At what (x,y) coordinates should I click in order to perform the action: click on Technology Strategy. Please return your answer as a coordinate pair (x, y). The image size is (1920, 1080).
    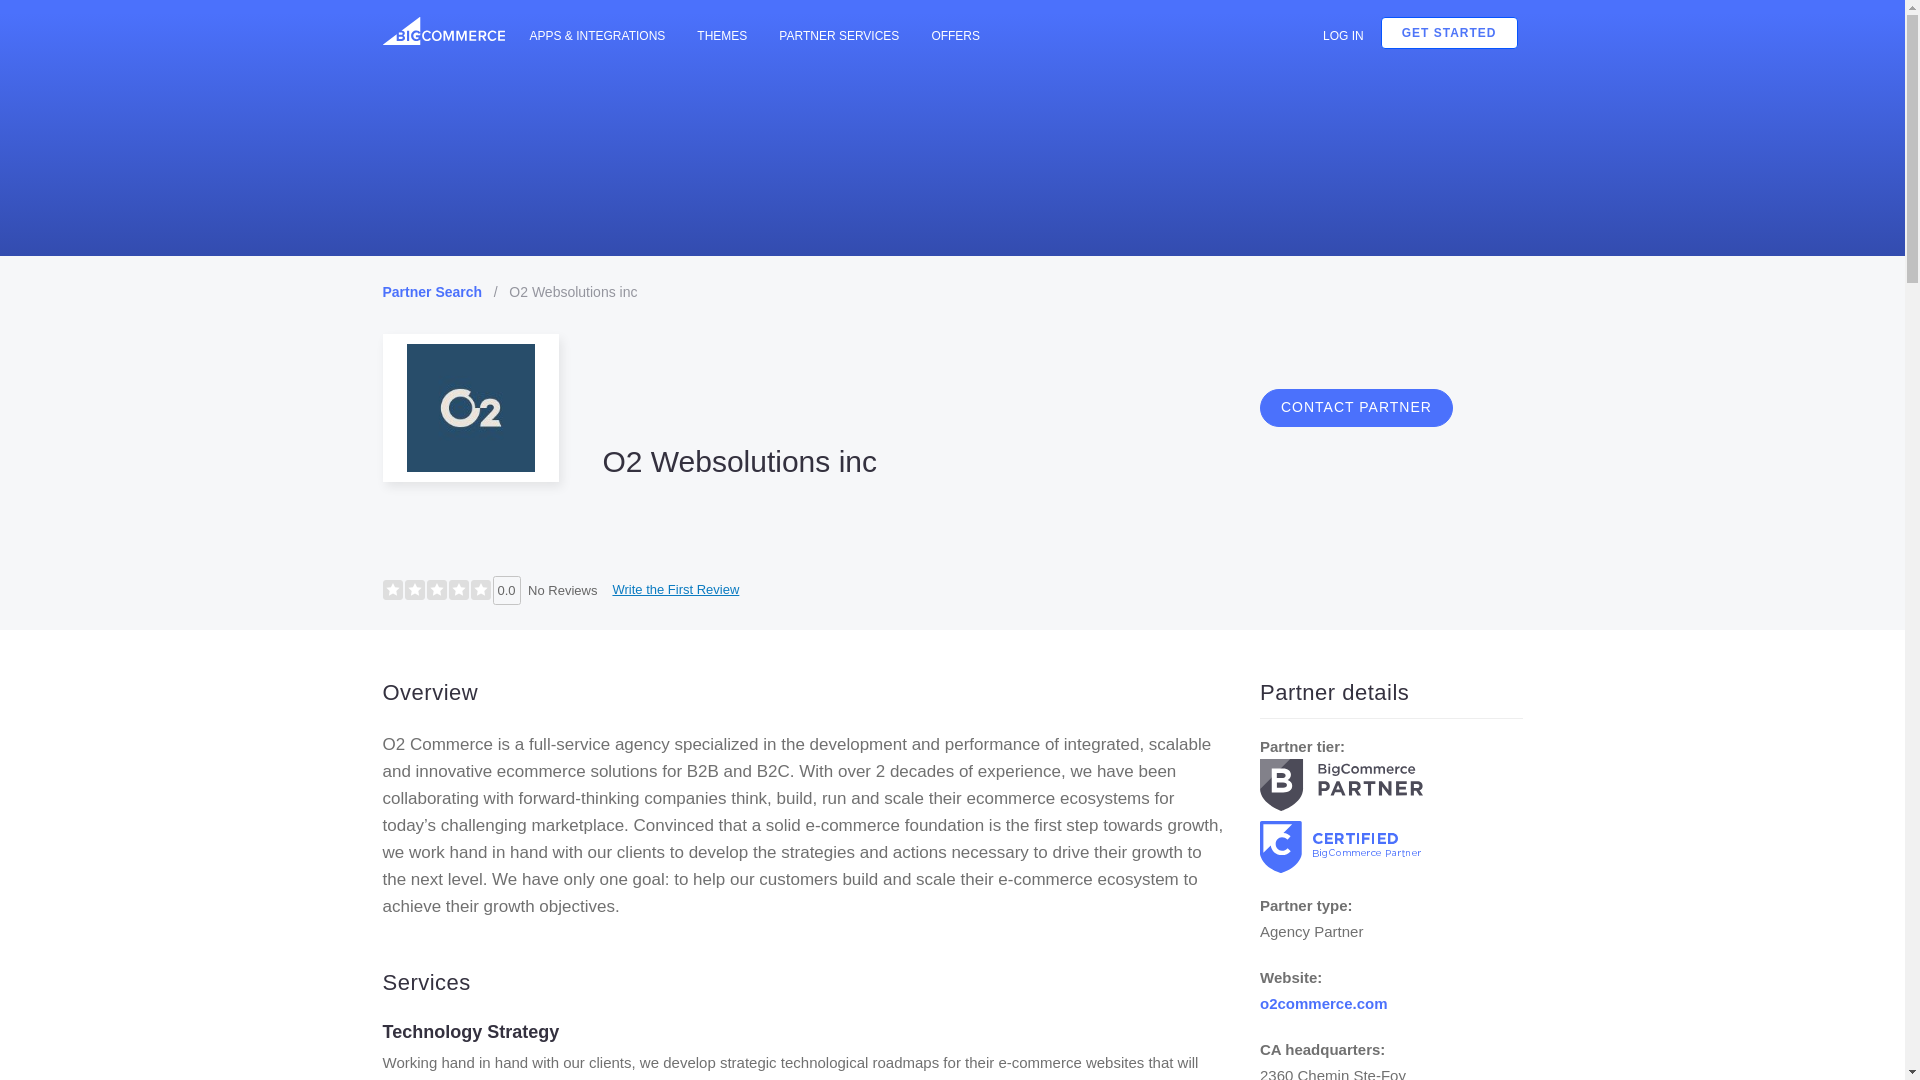
    Looking at the image, I should click on (470, 1032).